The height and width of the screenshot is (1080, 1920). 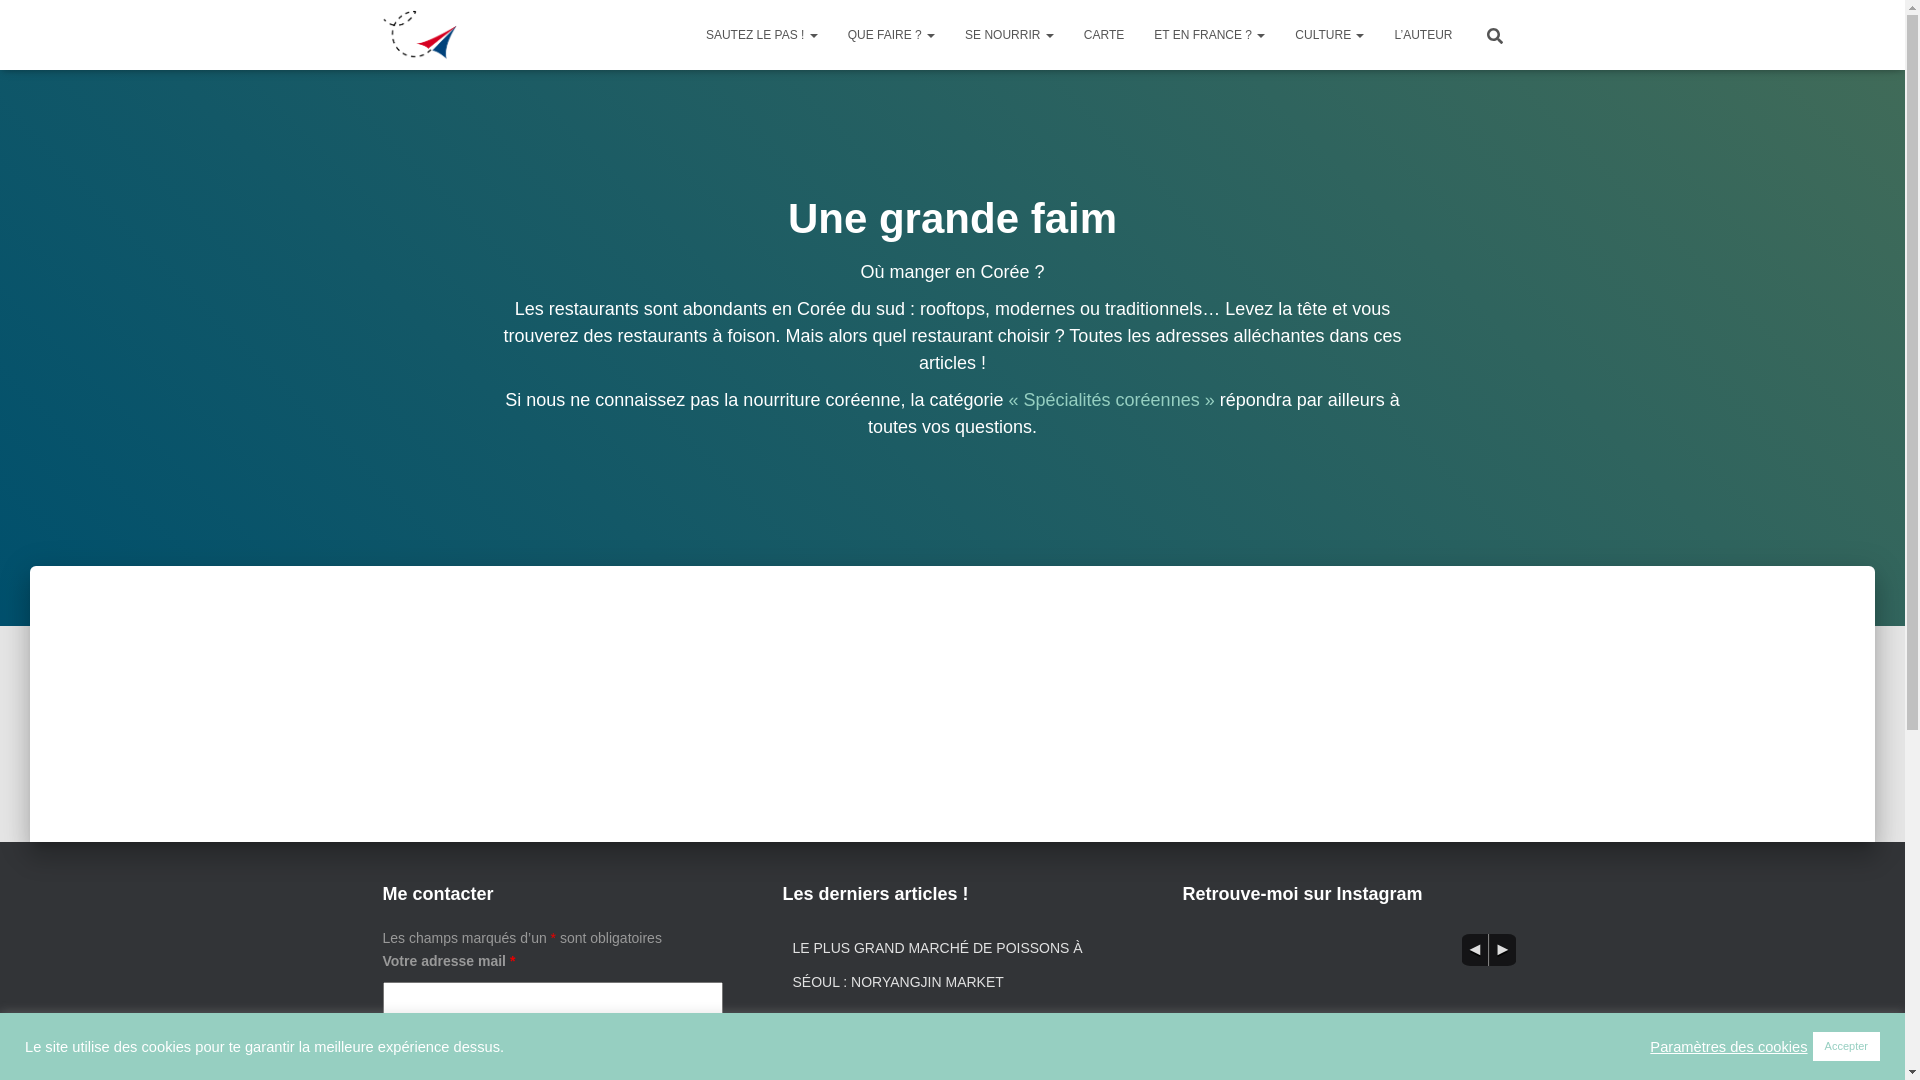 What do you see at coordinates (420, 35) in the screenshot?
I see `123 South Korea` at bounding box center [420, 35].